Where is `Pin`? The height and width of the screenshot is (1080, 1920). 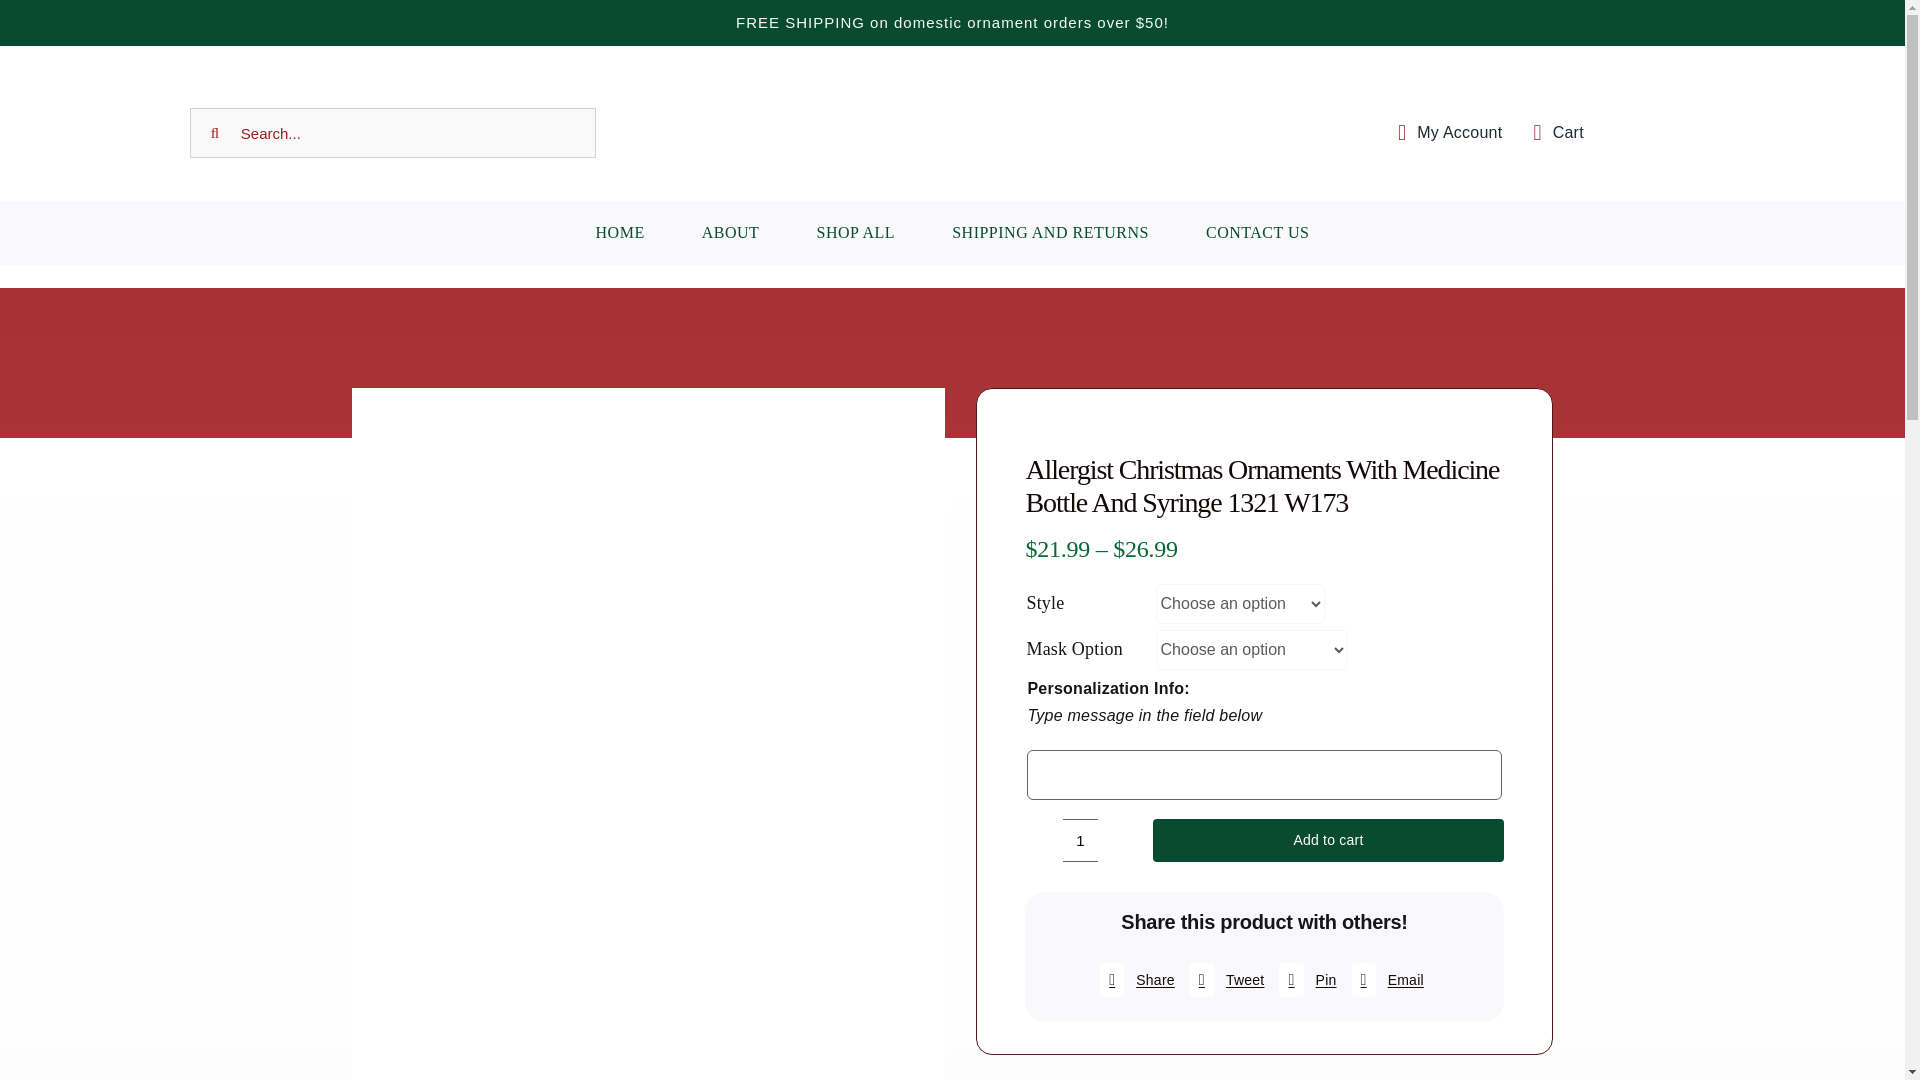
Pin is located at coordinates (1305, 980).